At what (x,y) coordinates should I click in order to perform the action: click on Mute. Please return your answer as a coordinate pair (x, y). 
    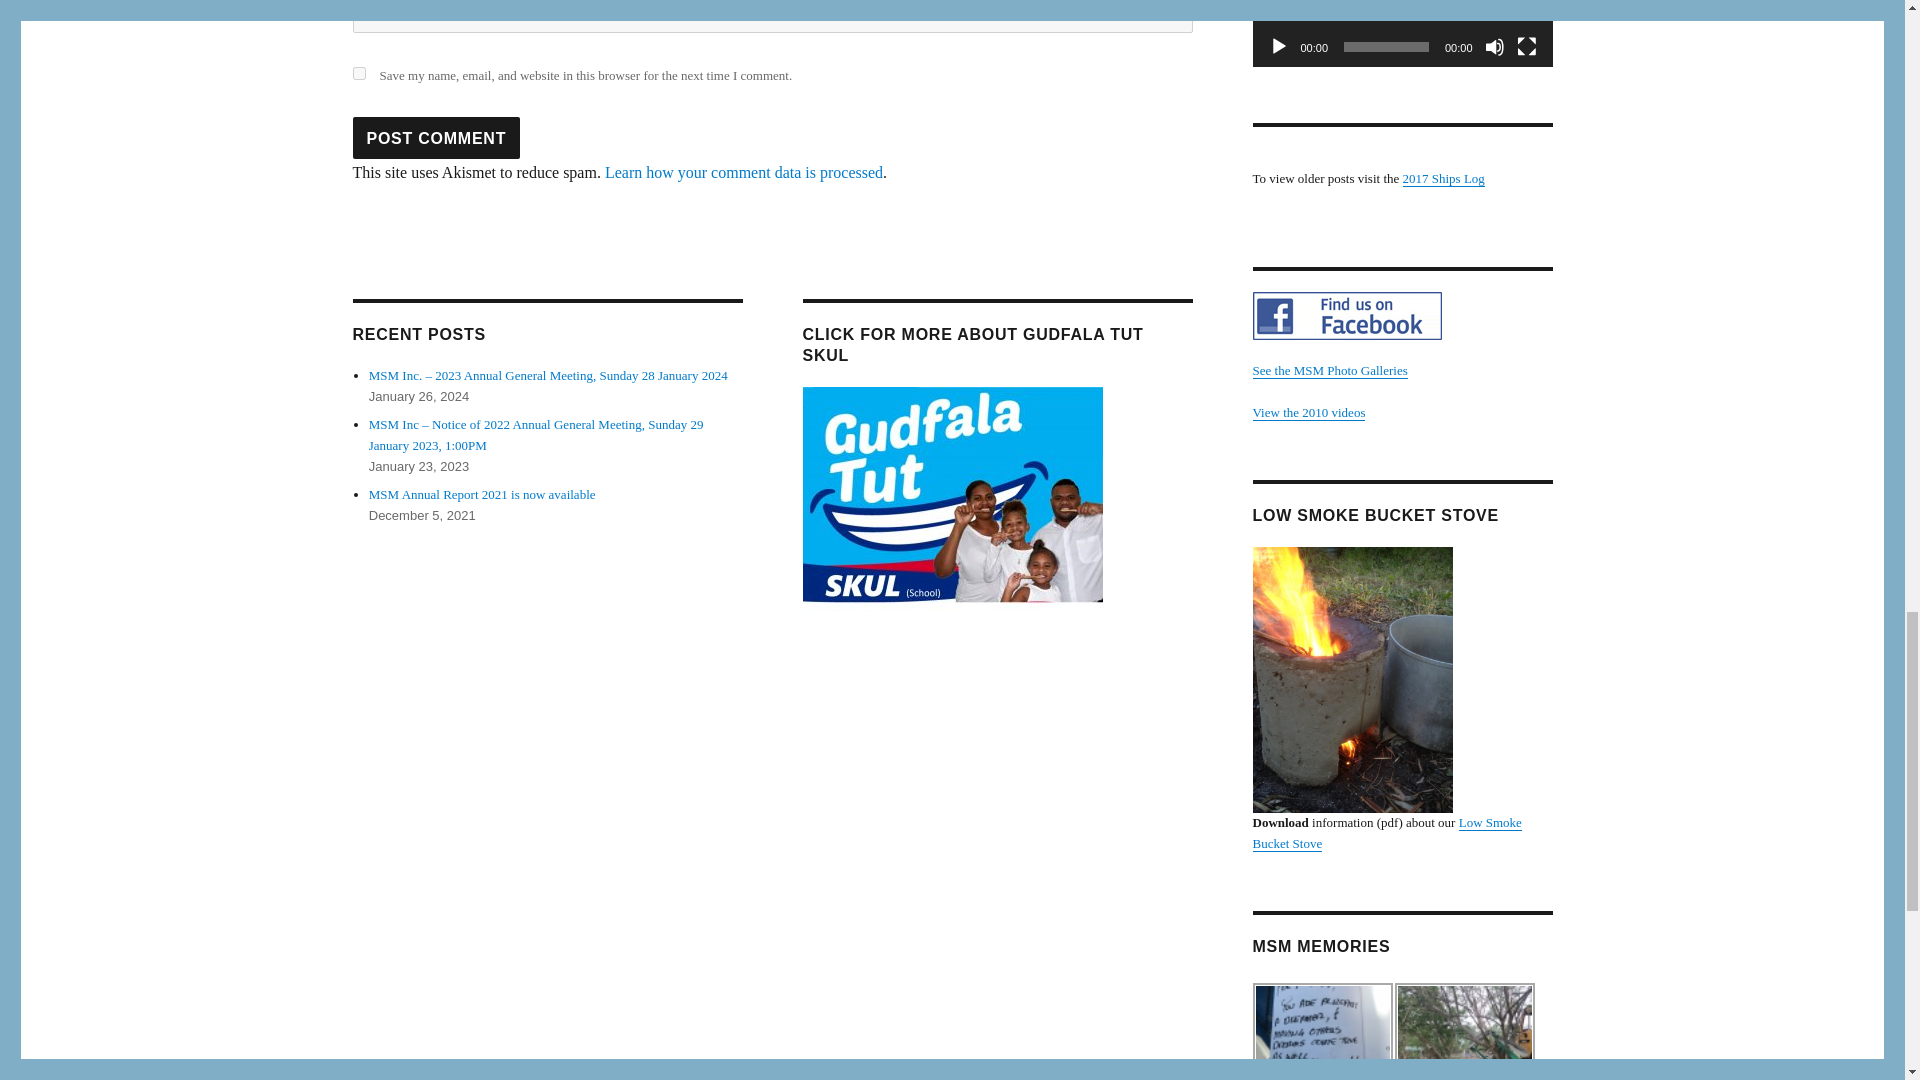
    Looking at the image, I should click on (1494, 46).